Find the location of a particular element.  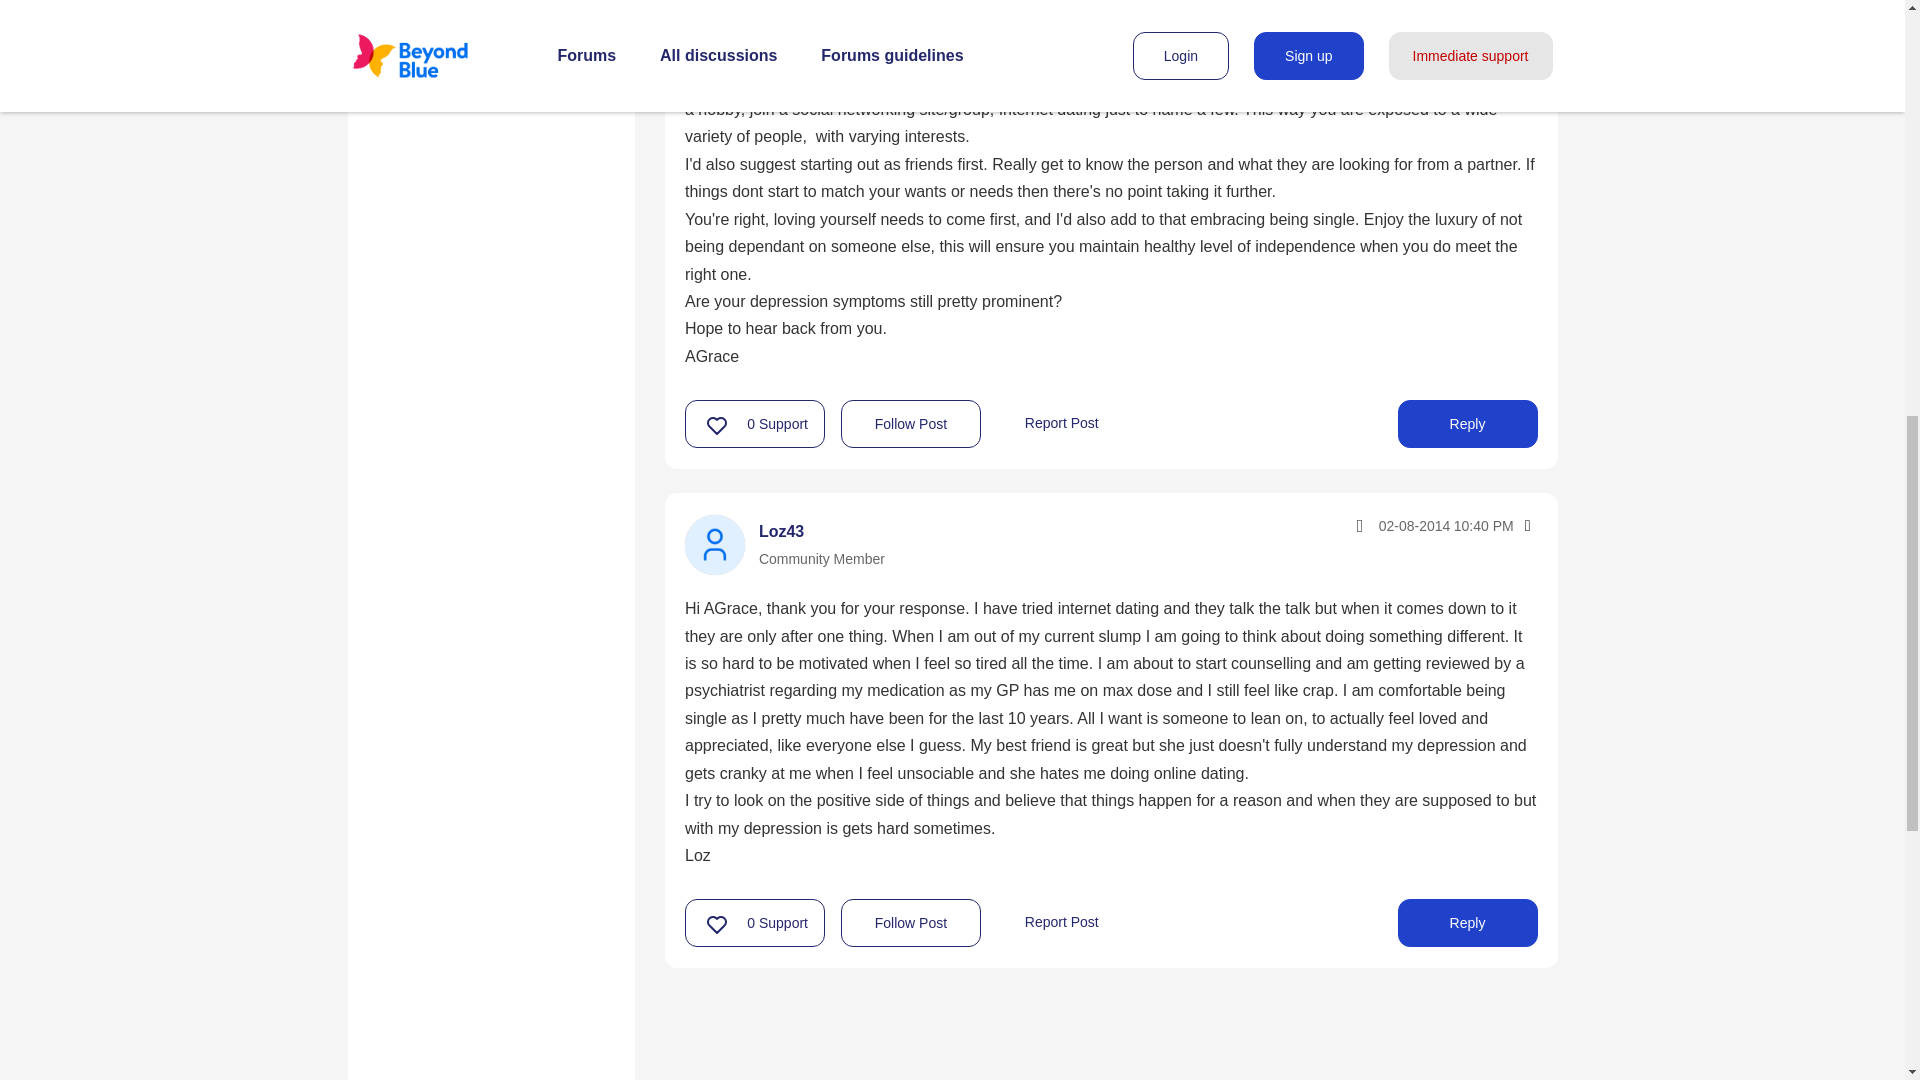

Show option menu is located at coordinates (1526, 526).